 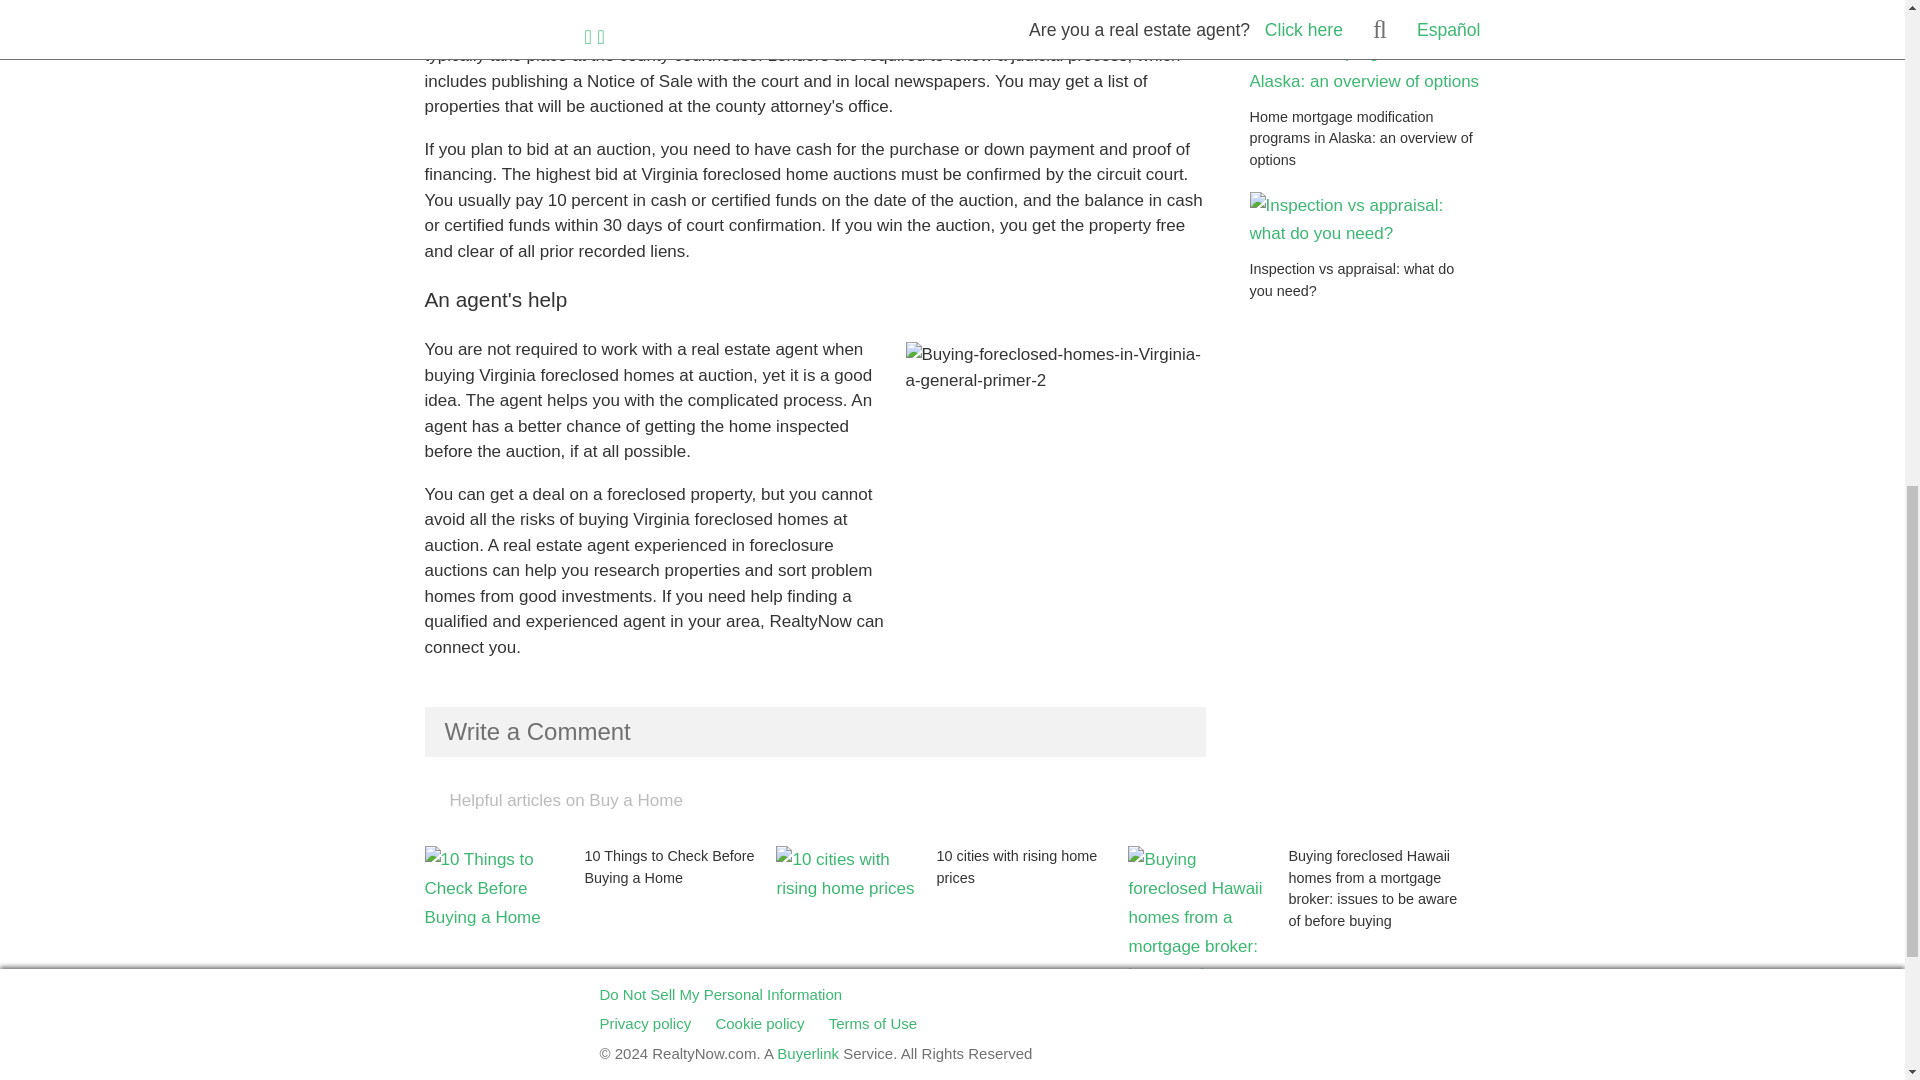 What do you see at coordinates (952, 1042) in the screenshot?
I see `Rent or buy affordable home: weighing the options` at bounding box center [952, 1042].